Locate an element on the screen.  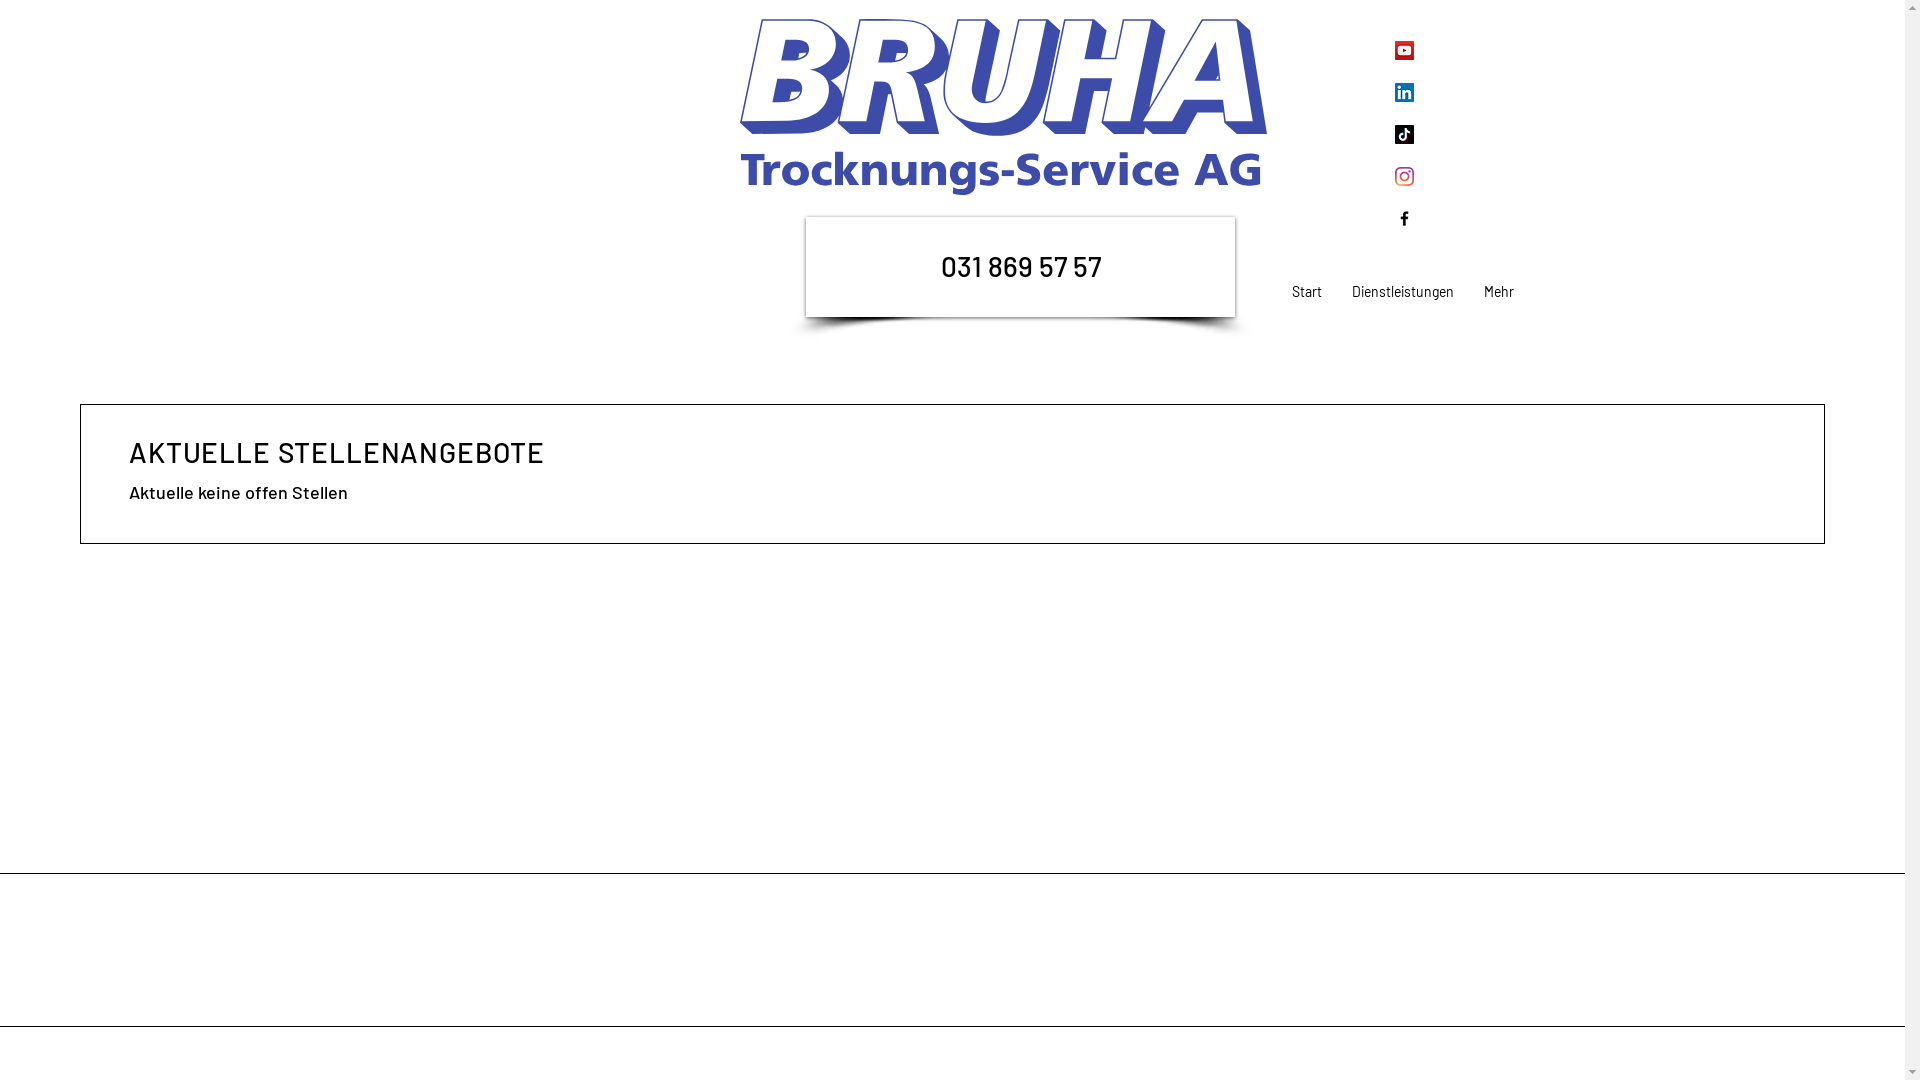
Datenschutz is located at coordinates (986, 948).